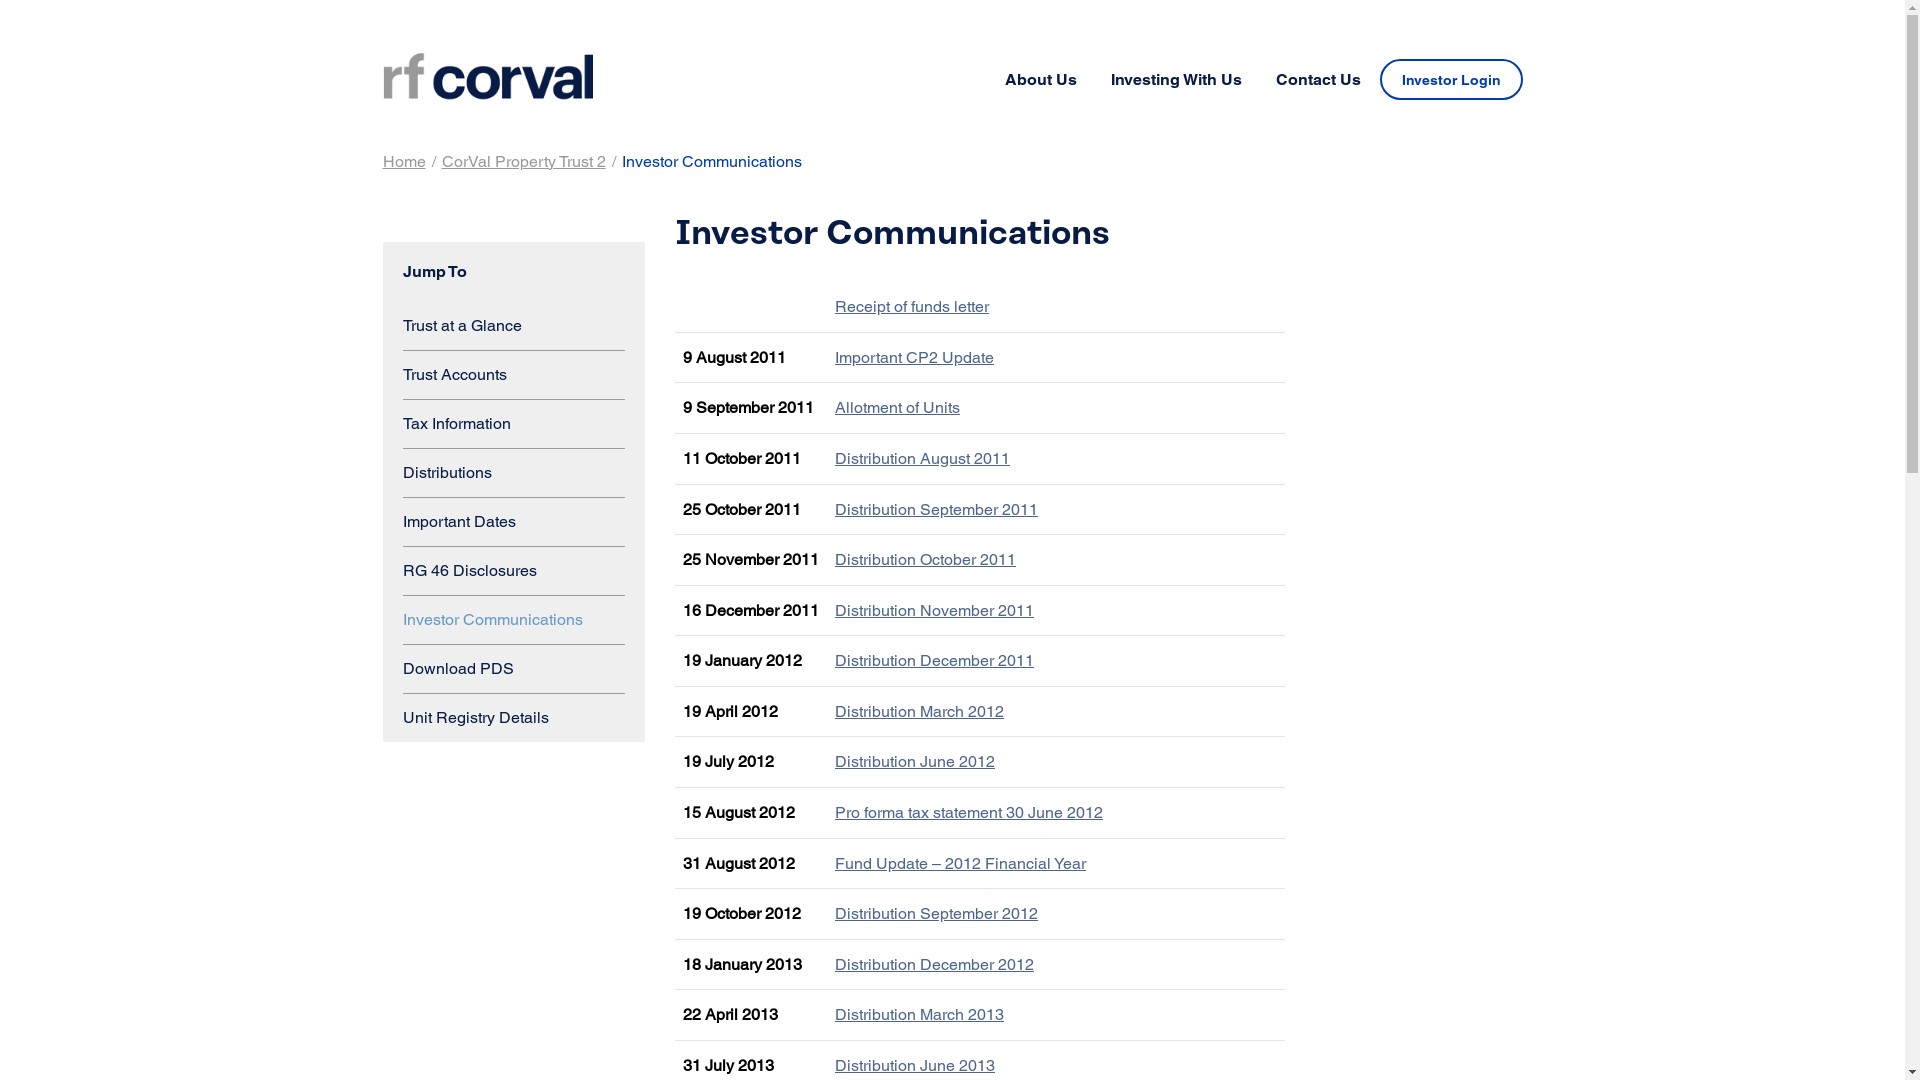  I want to click on Pro forma tax statement 30 June 2012, so click(969, 812).